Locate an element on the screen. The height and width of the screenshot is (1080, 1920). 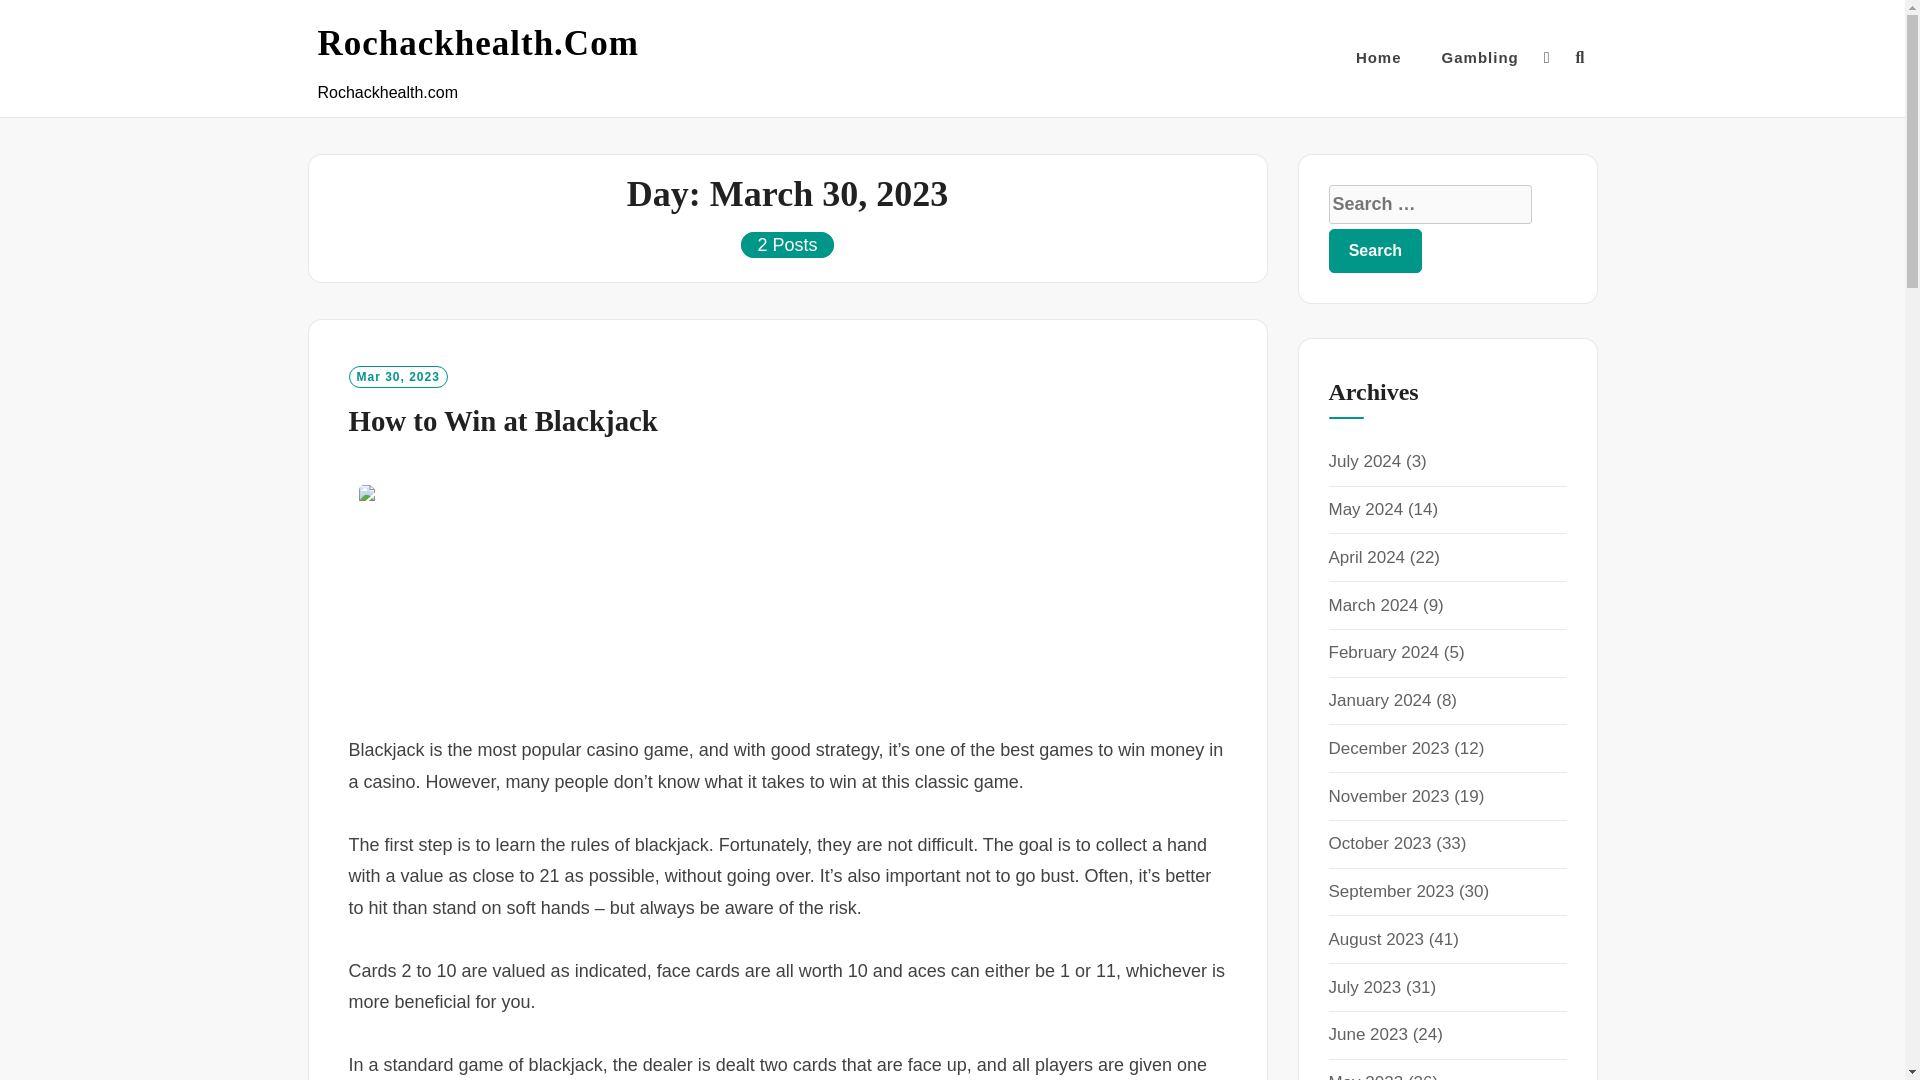
Gambling is located at coordinates (1480, 58).